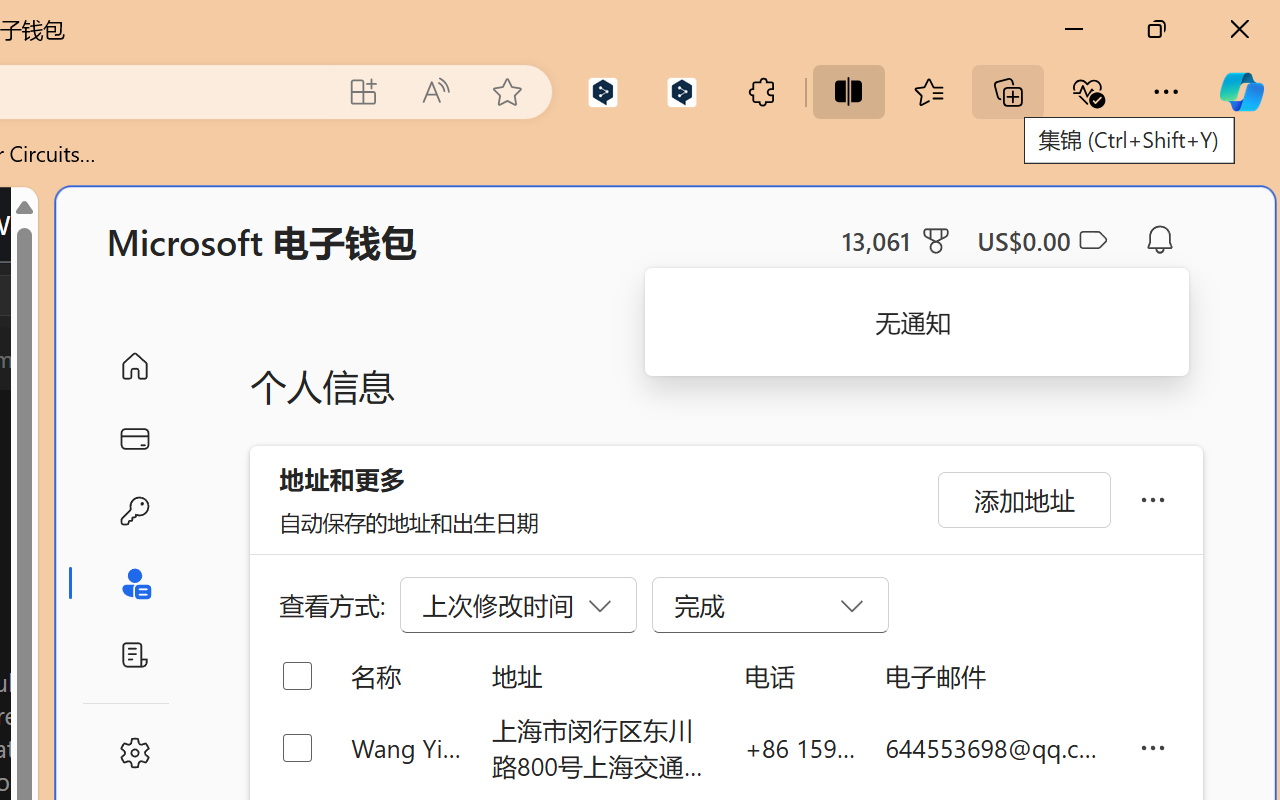  What do you see at coordinates (1042, 240) in the screenshot?
I see `Microsoft Cashback - US$0.00` at bounding box center [1042, 240].